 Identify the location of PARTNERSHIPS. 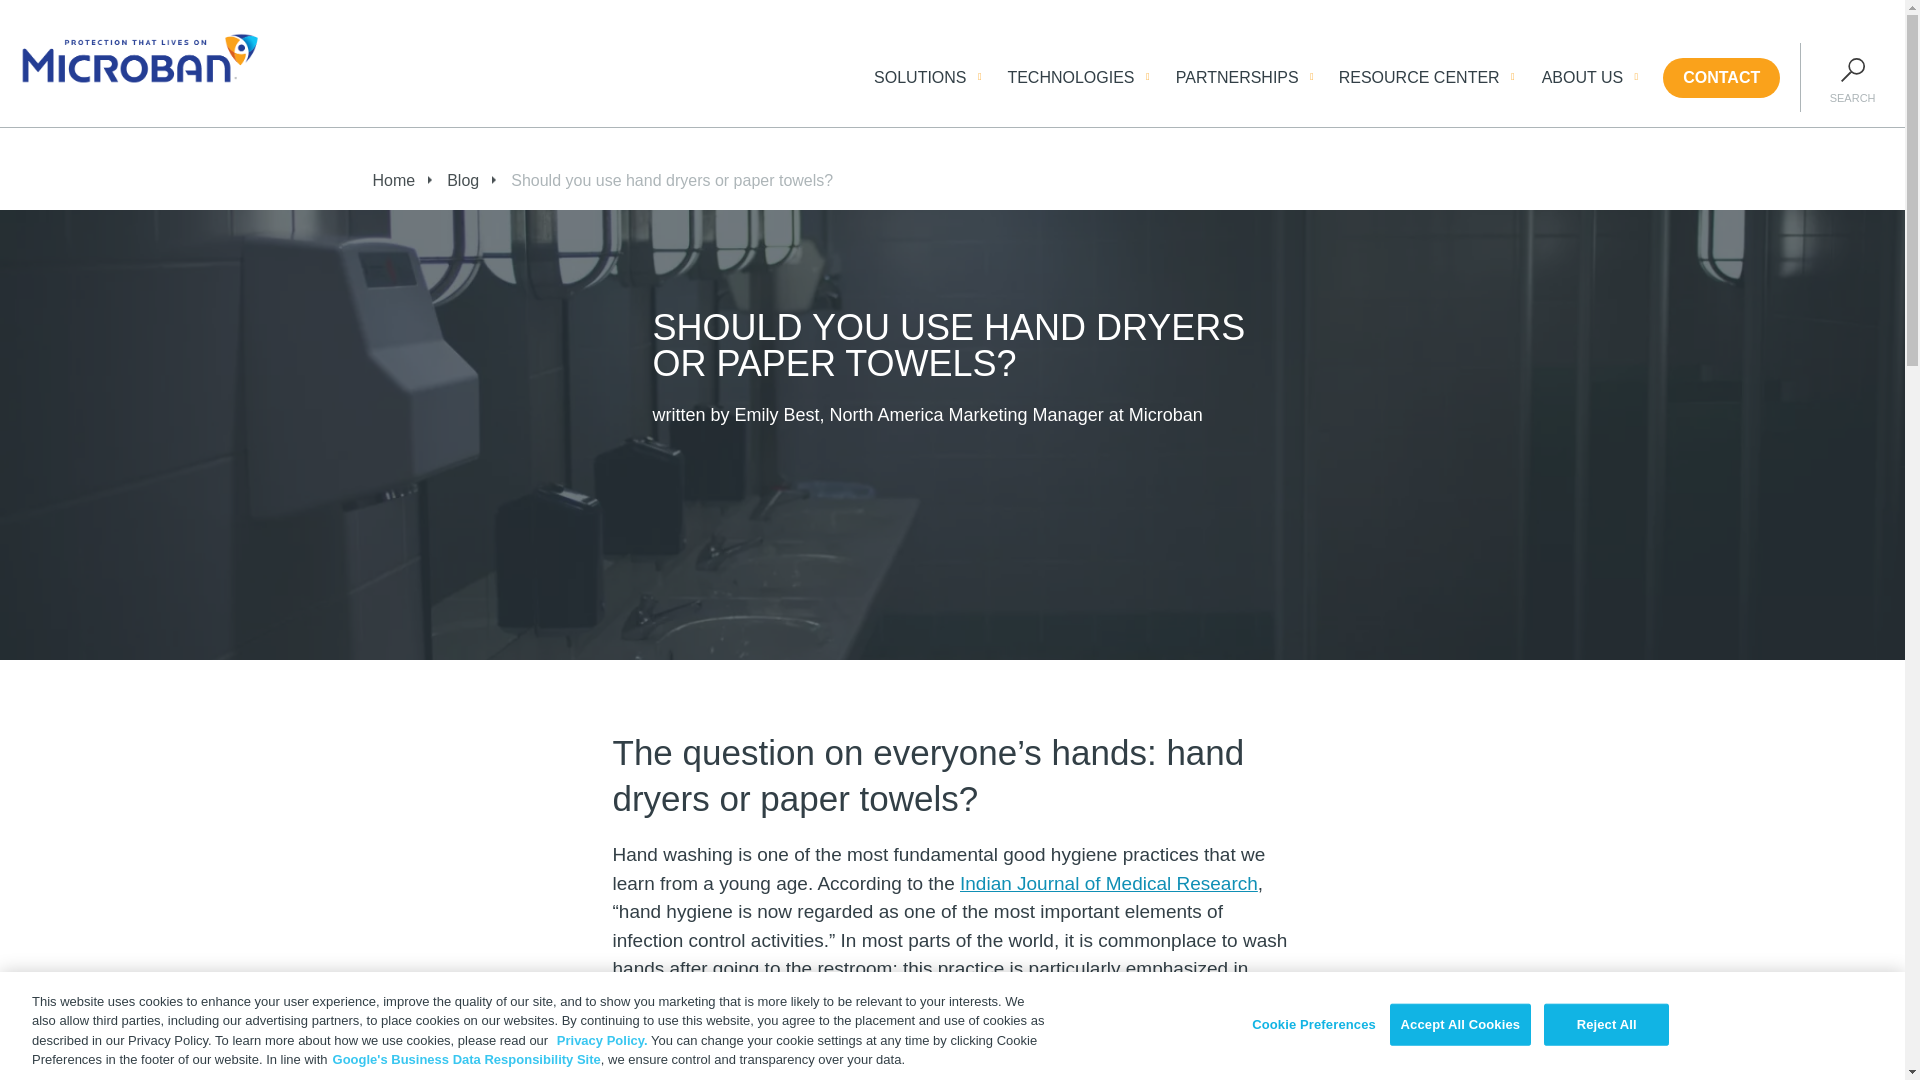
(1237, 77).